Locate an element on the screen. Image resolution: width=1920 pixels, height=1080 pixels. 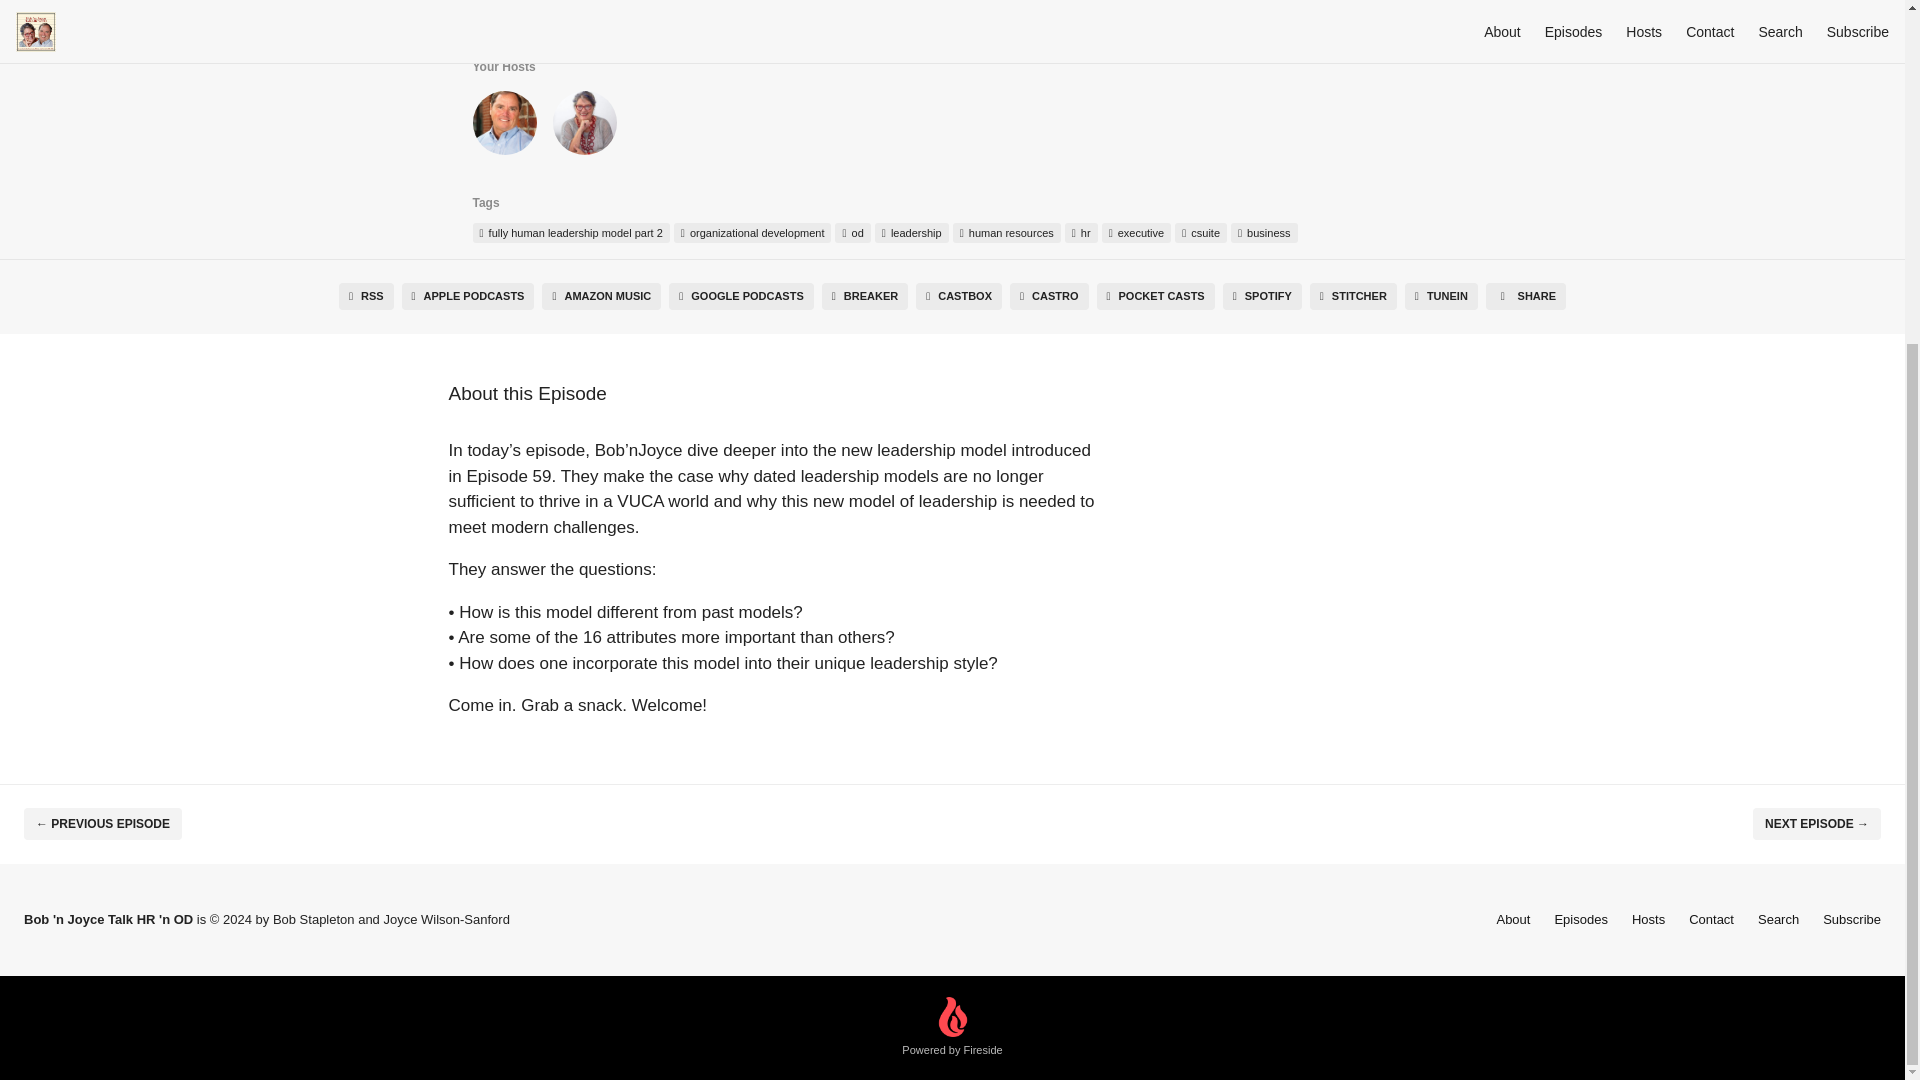
BREAKER is located at coordinates (864, 296).